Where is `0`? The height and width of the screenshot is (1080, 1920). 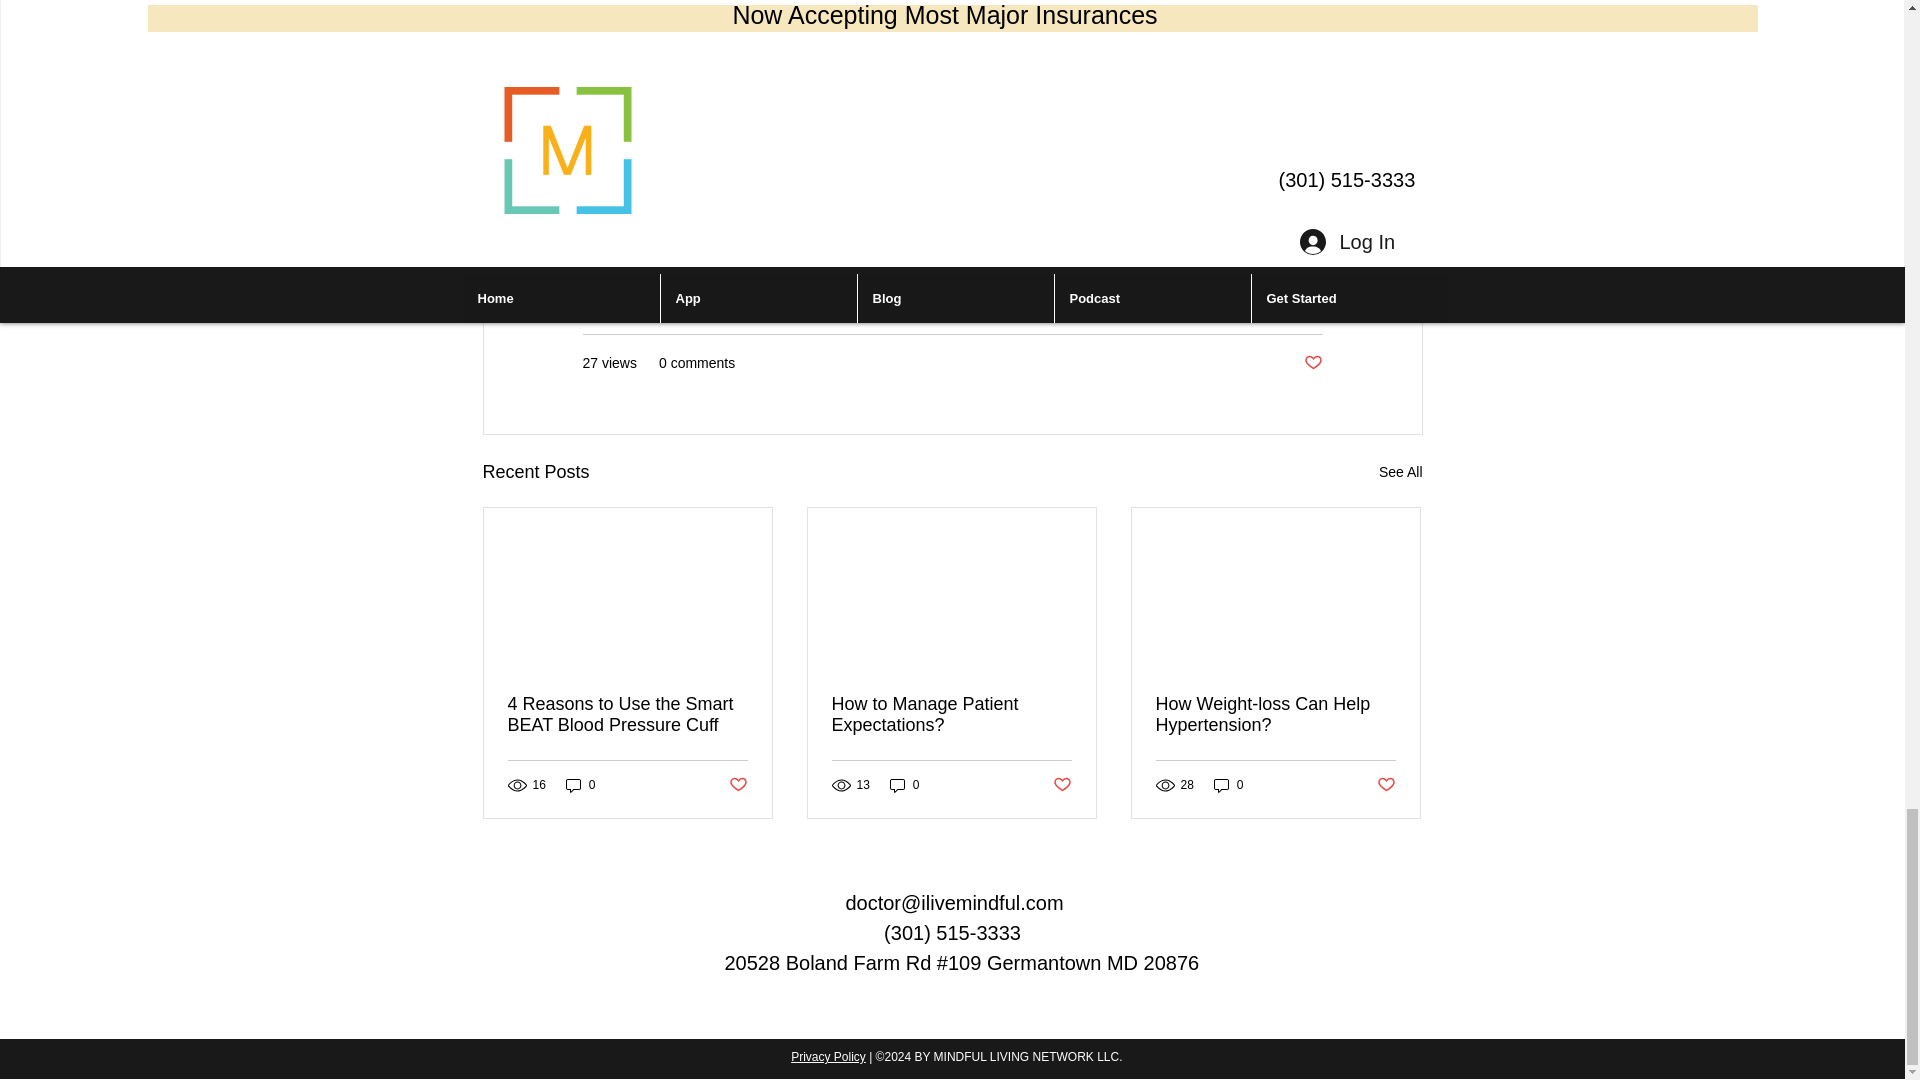 0 is located at coordinates (580, 785).